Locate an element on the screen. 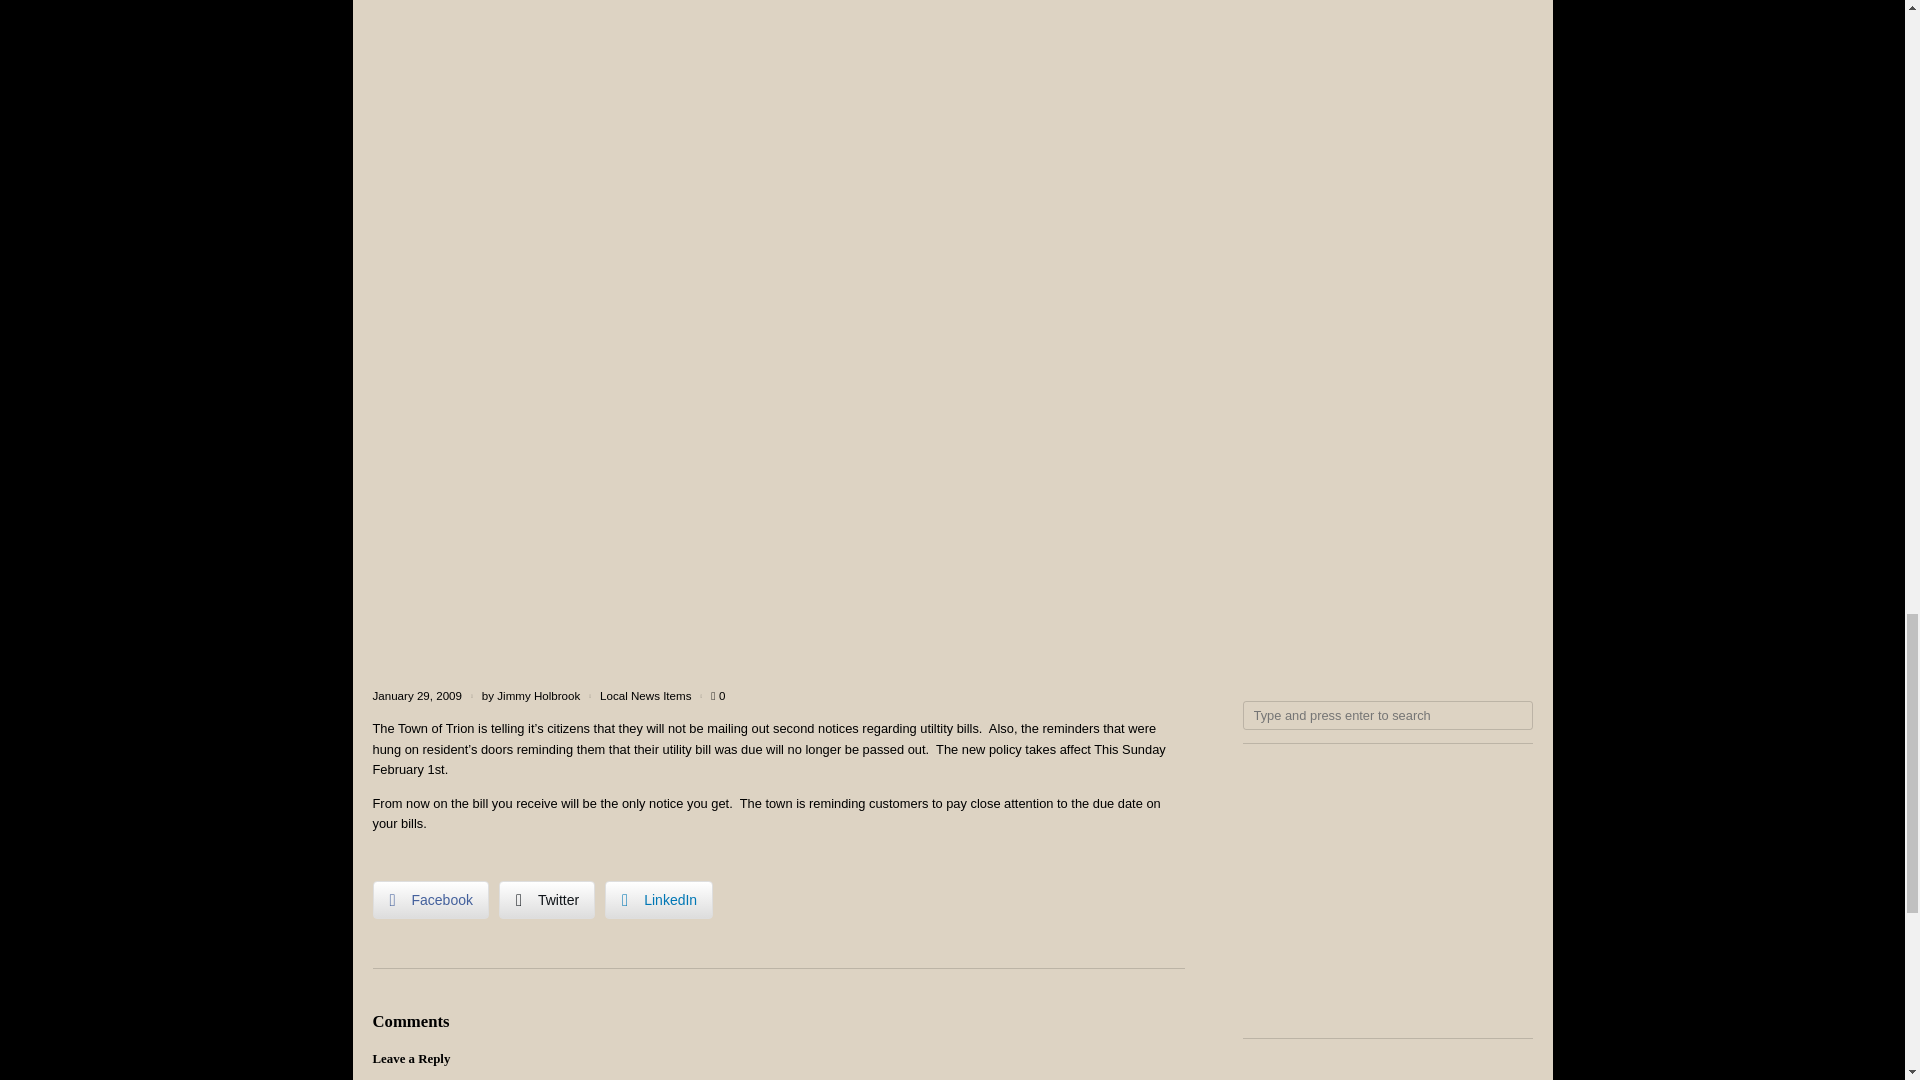  0 is located at coordinates (718, 696).